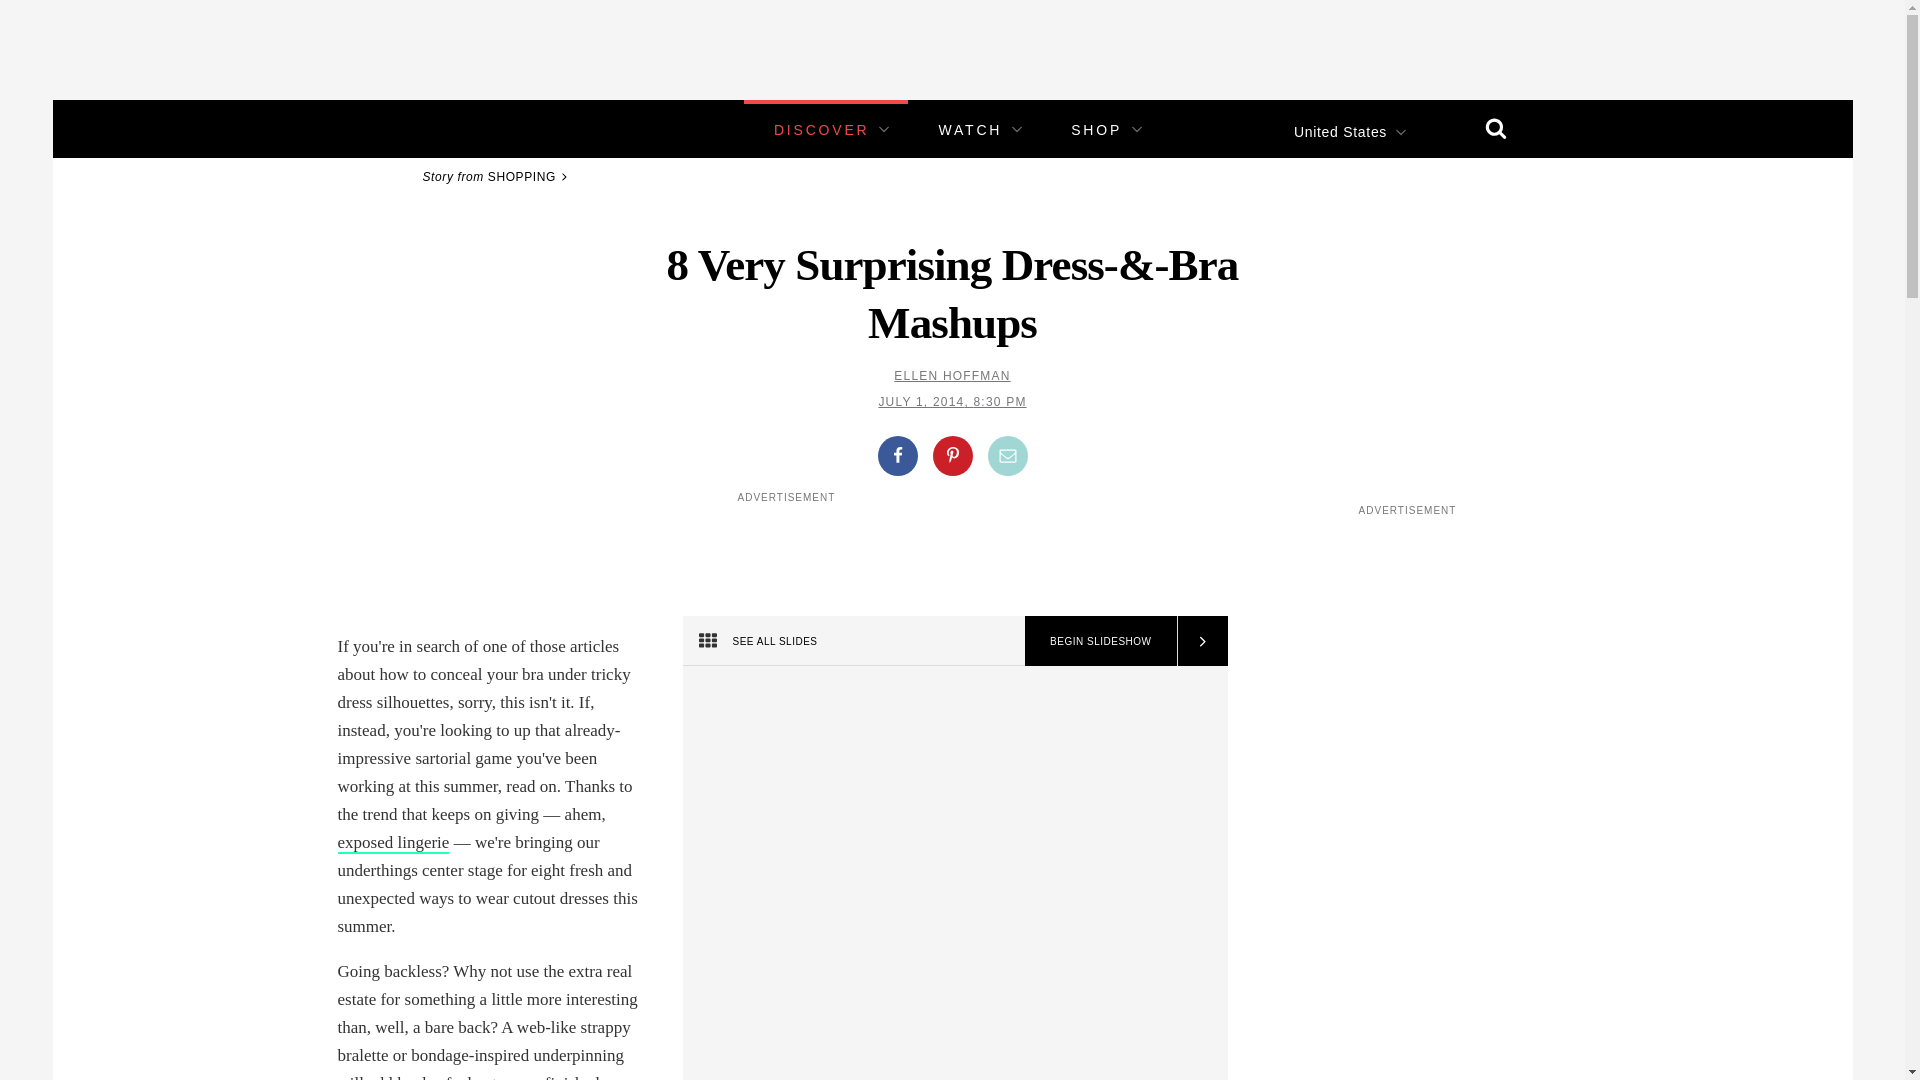  I want to click on Share by Email, so click(1008, 456).